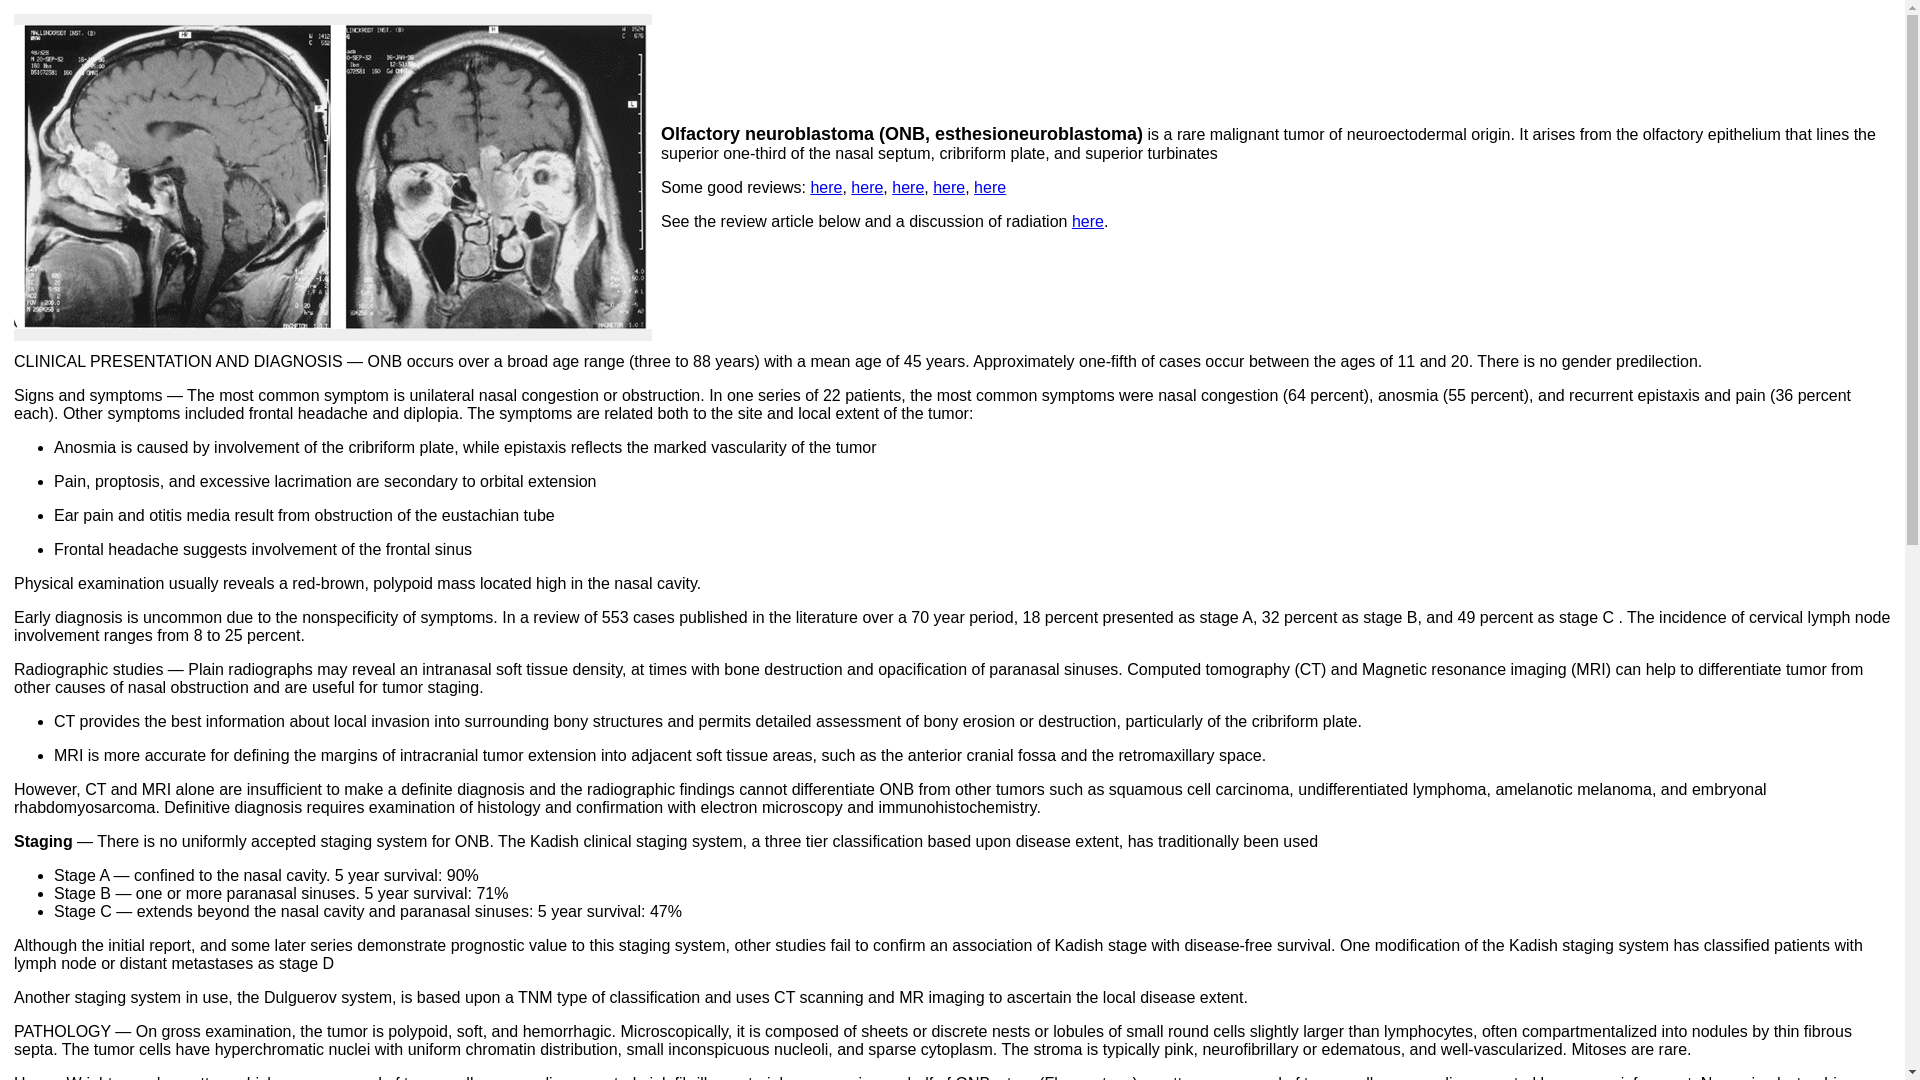 The image size is (1920, 1080). Describe the element at coordinates (1088, 221) in the screenshot. I see `here` at that location.